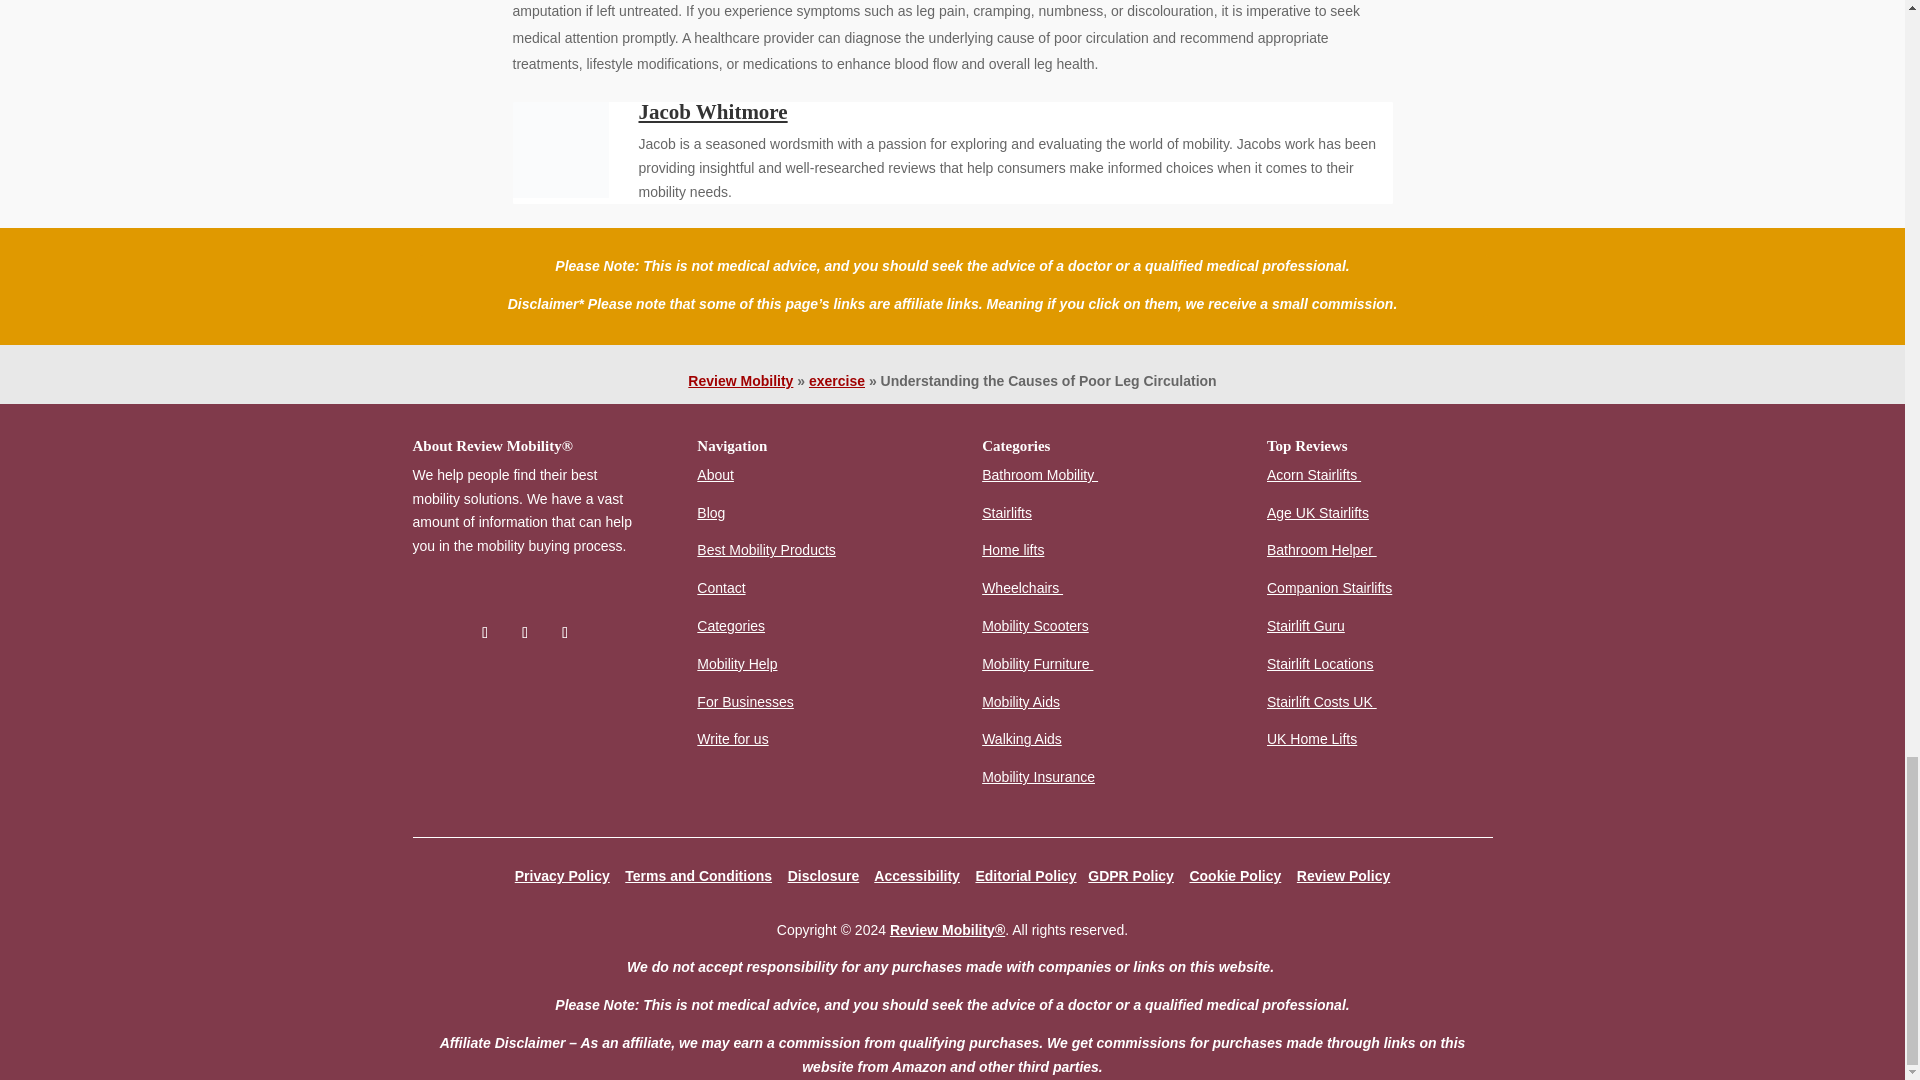 The height and width of the screenshot is (1080, 1920). I want to click on Follow on Instagram, so click(565, 632).